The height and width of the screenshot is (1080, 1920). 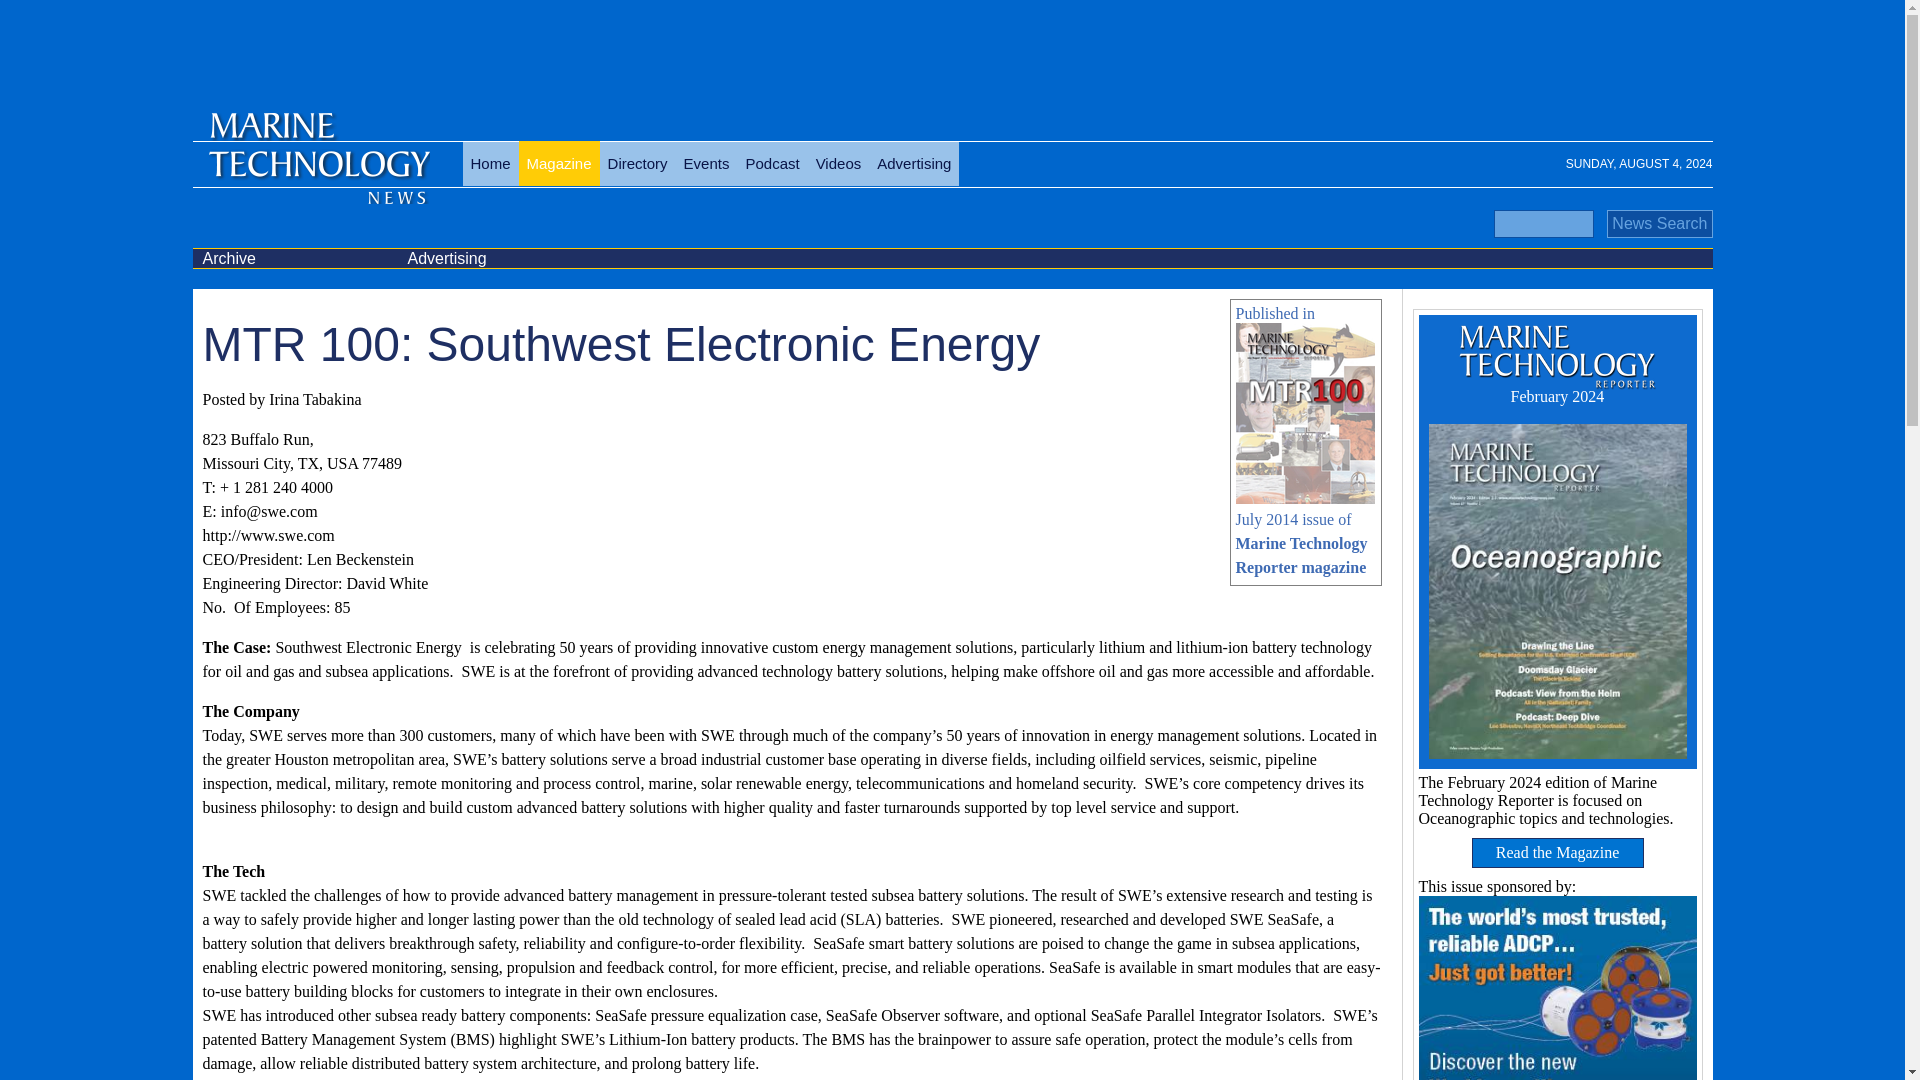 I want to click on February 2024, so click(x=1556, y=364).